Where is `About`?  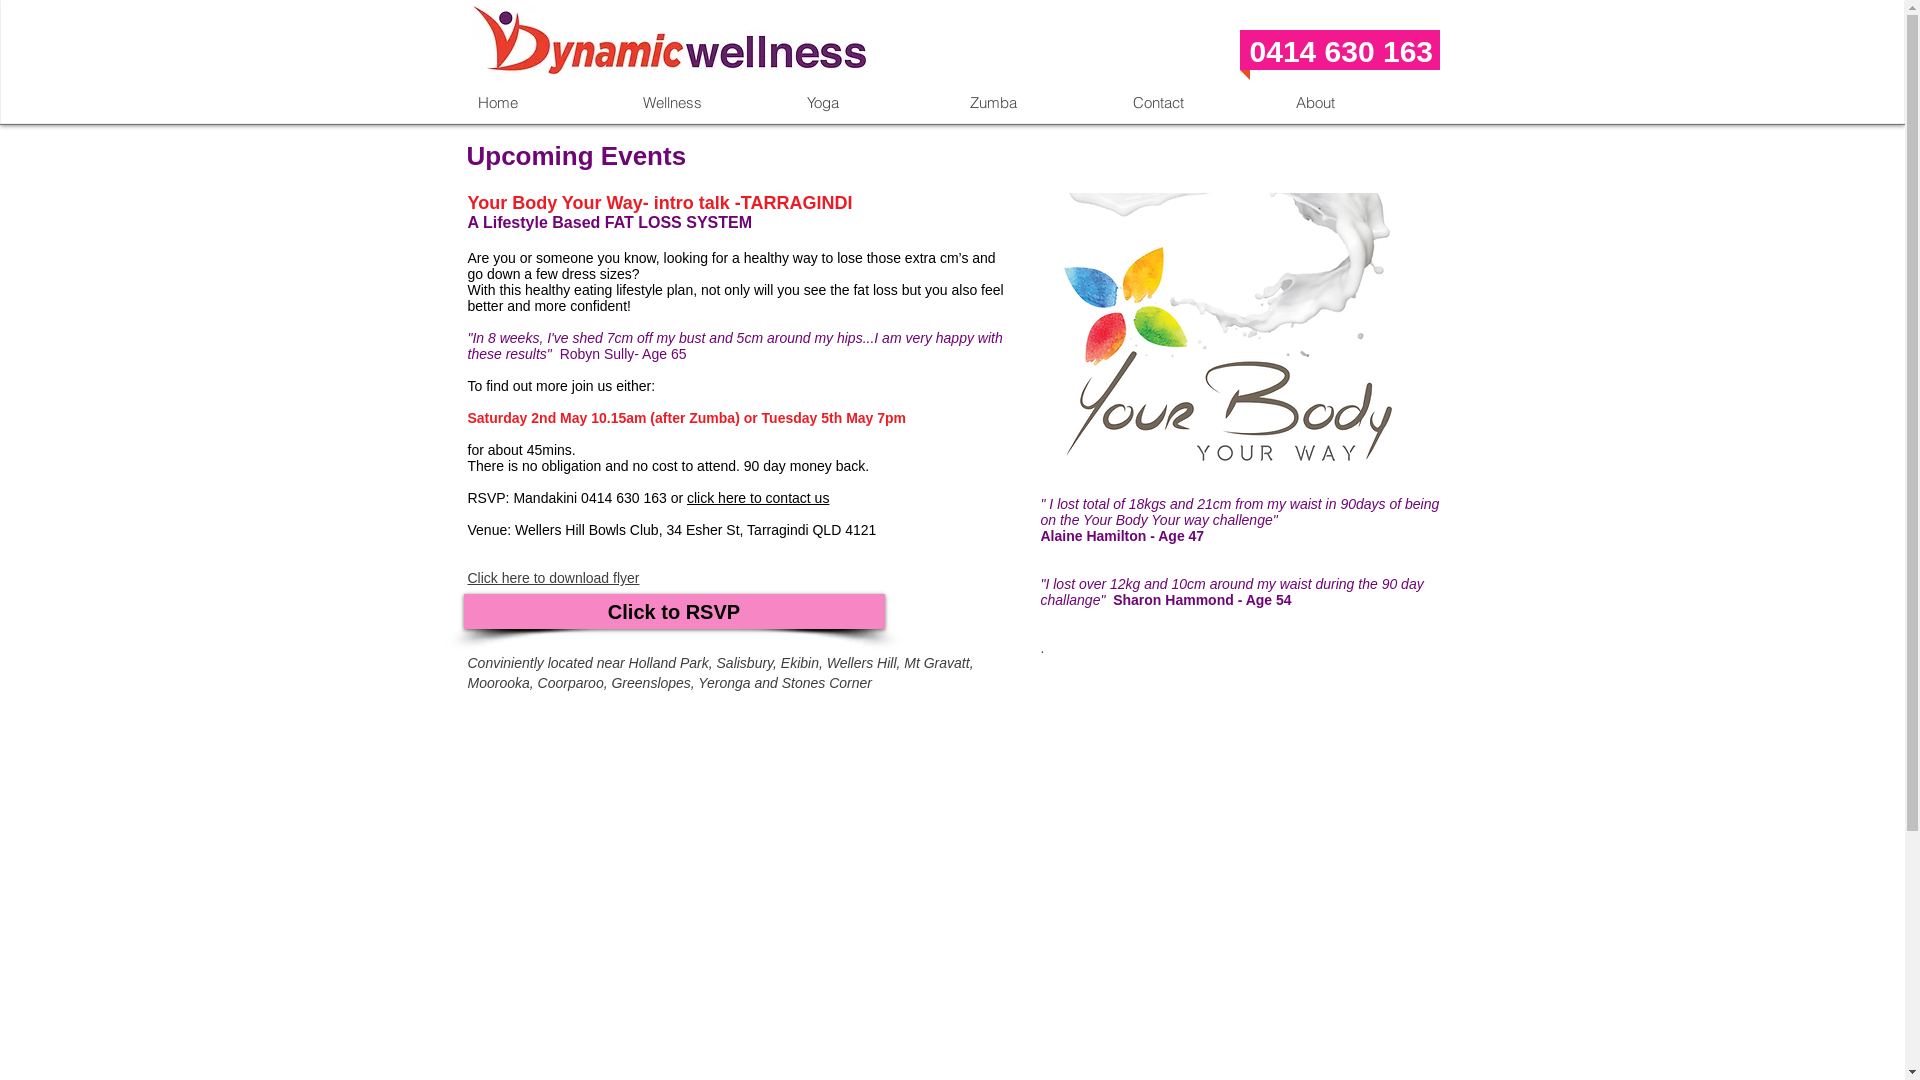
About is located at coordinates (1362, 102).